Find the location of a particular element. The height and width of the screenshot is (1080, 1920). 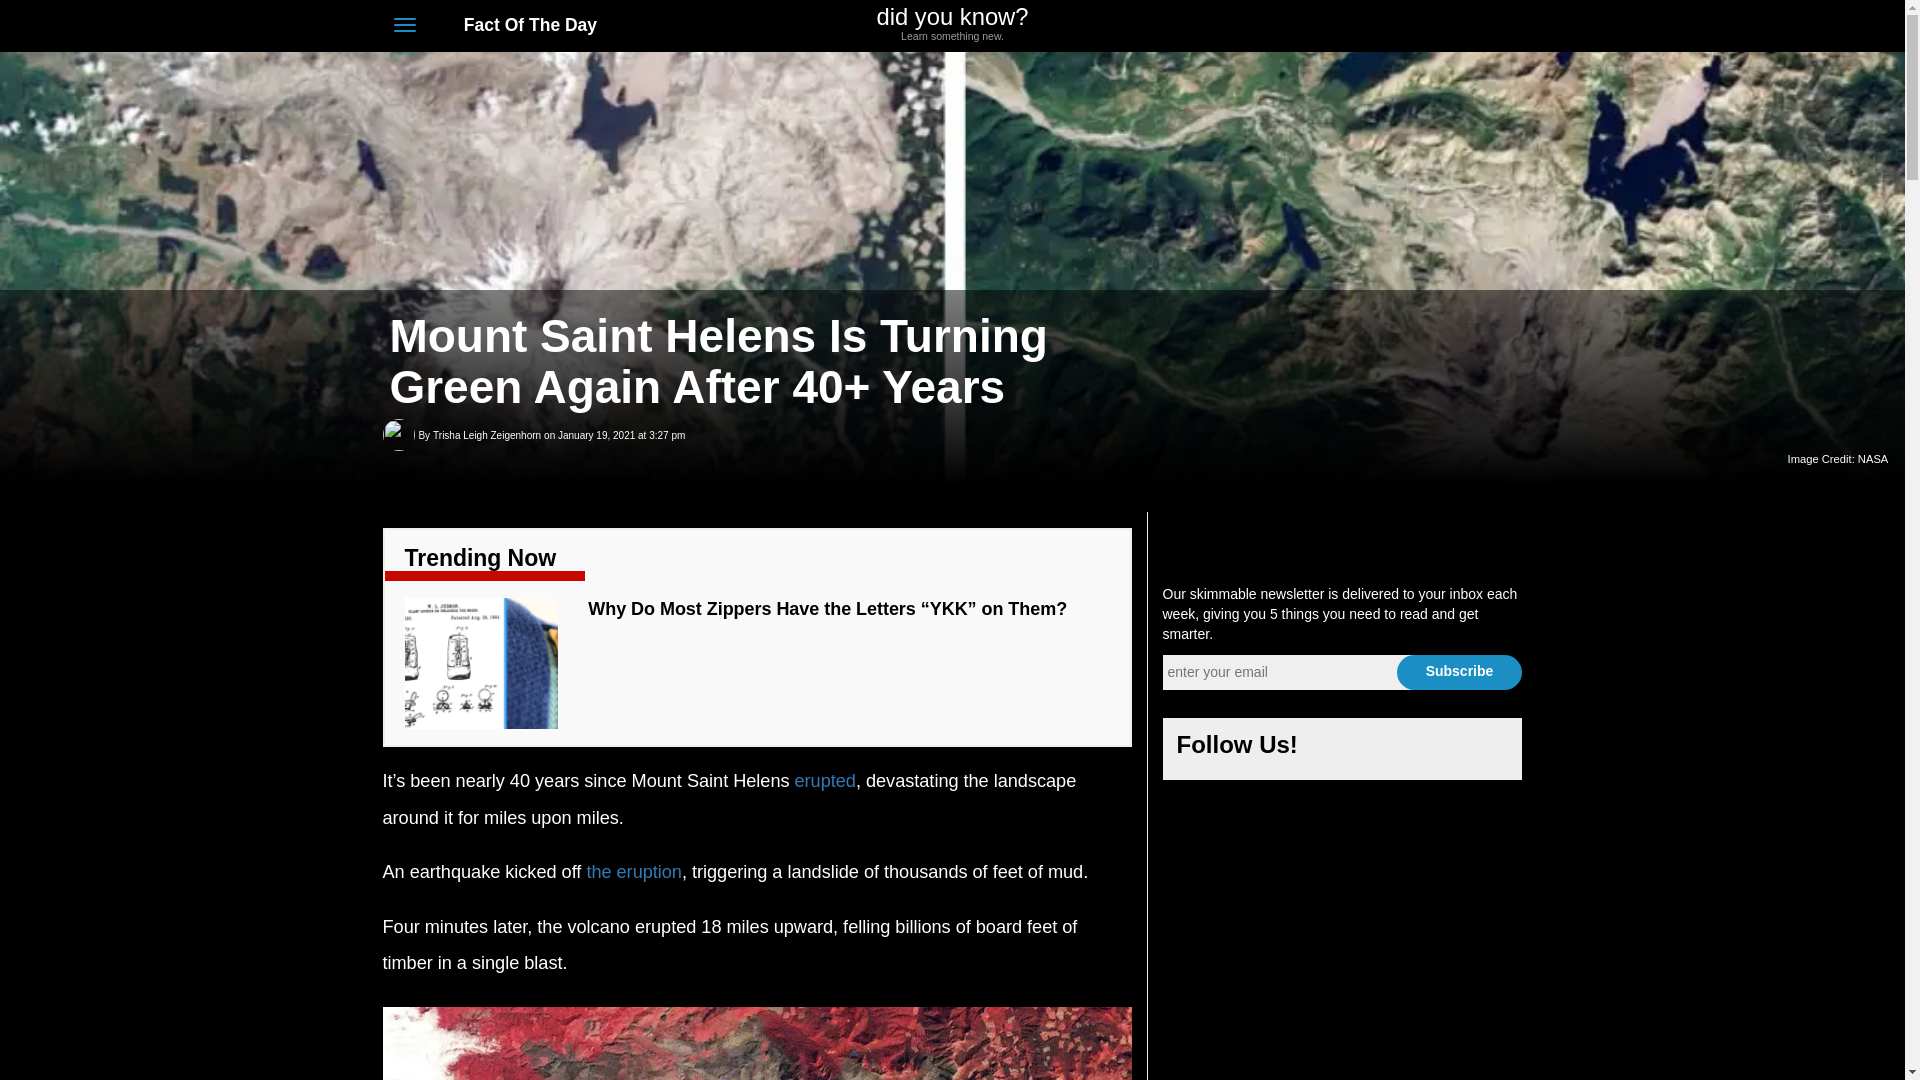

Facebook is located at coordinates (1342, 750).